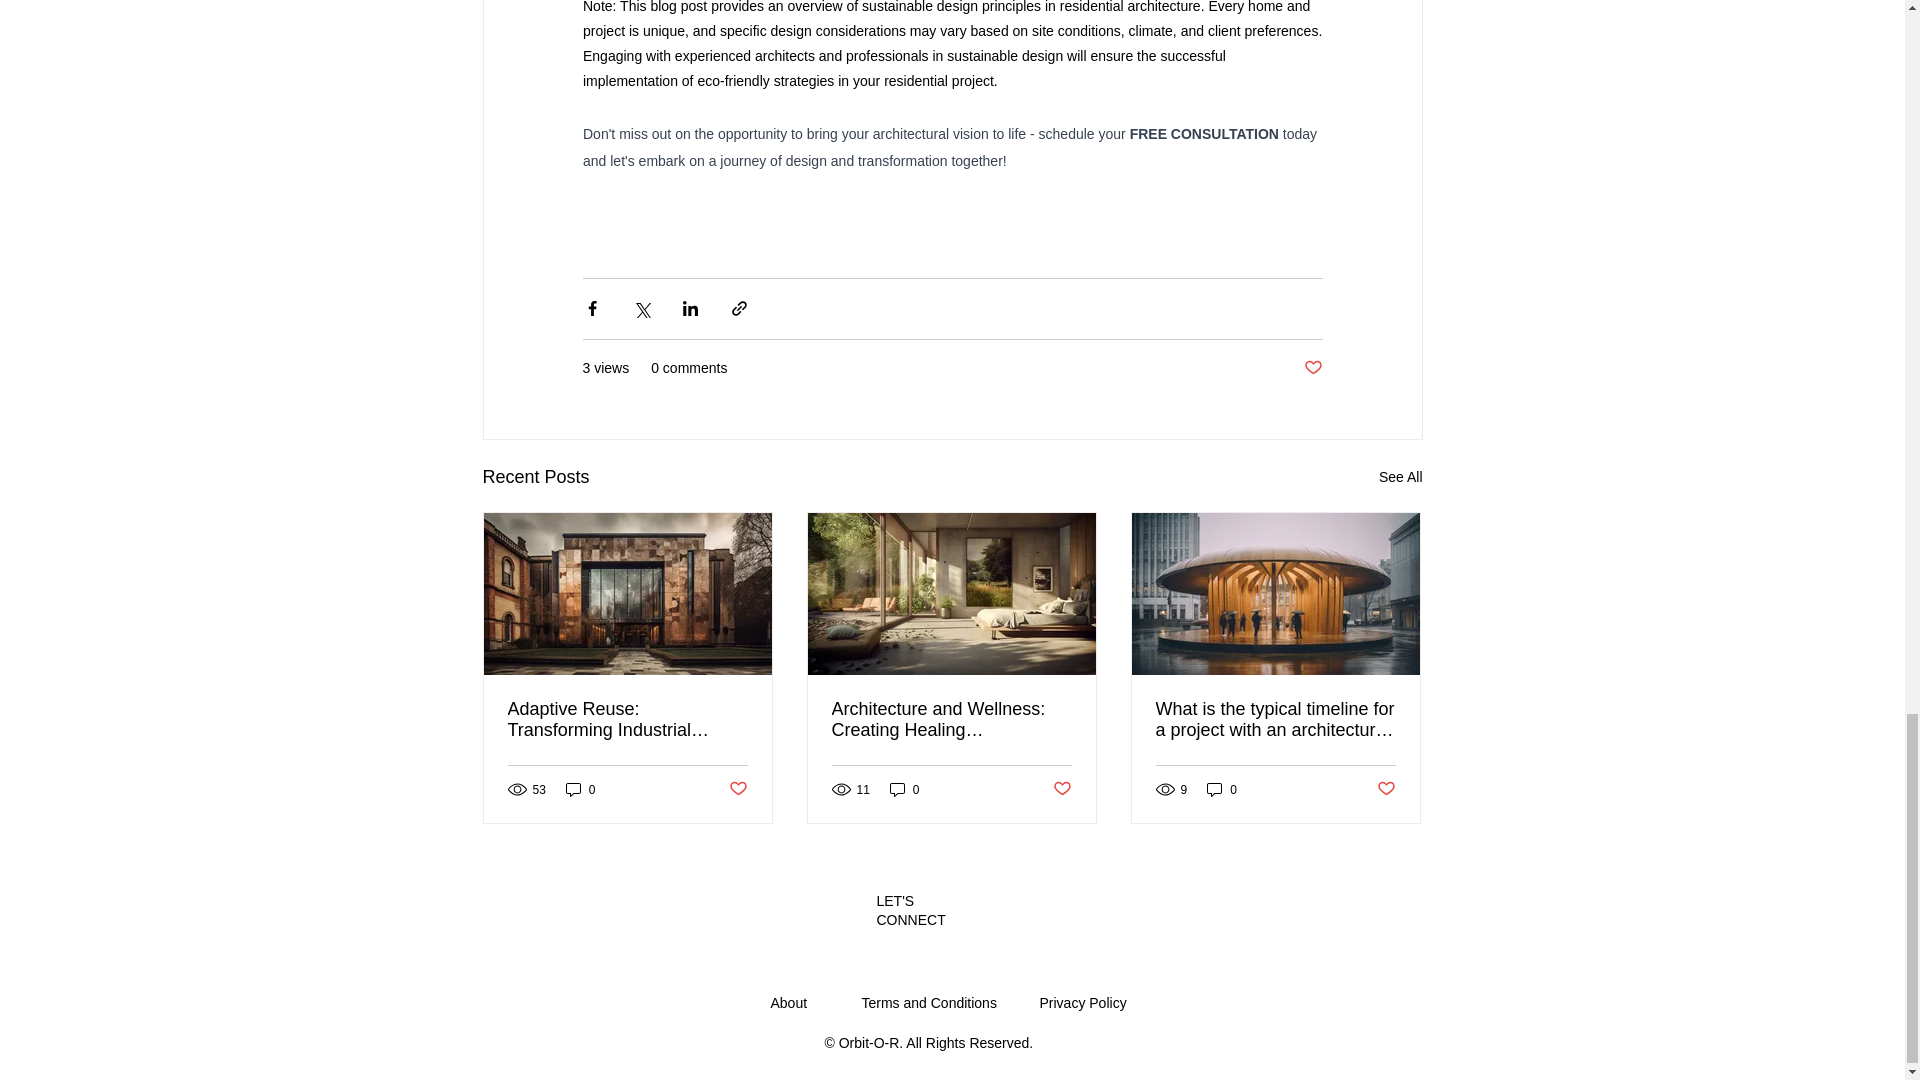 The image size is (1920, 1080). What do you see at coordinates (904, 789) in the screenshot?
I see `0` at bounding box center [904, 789].